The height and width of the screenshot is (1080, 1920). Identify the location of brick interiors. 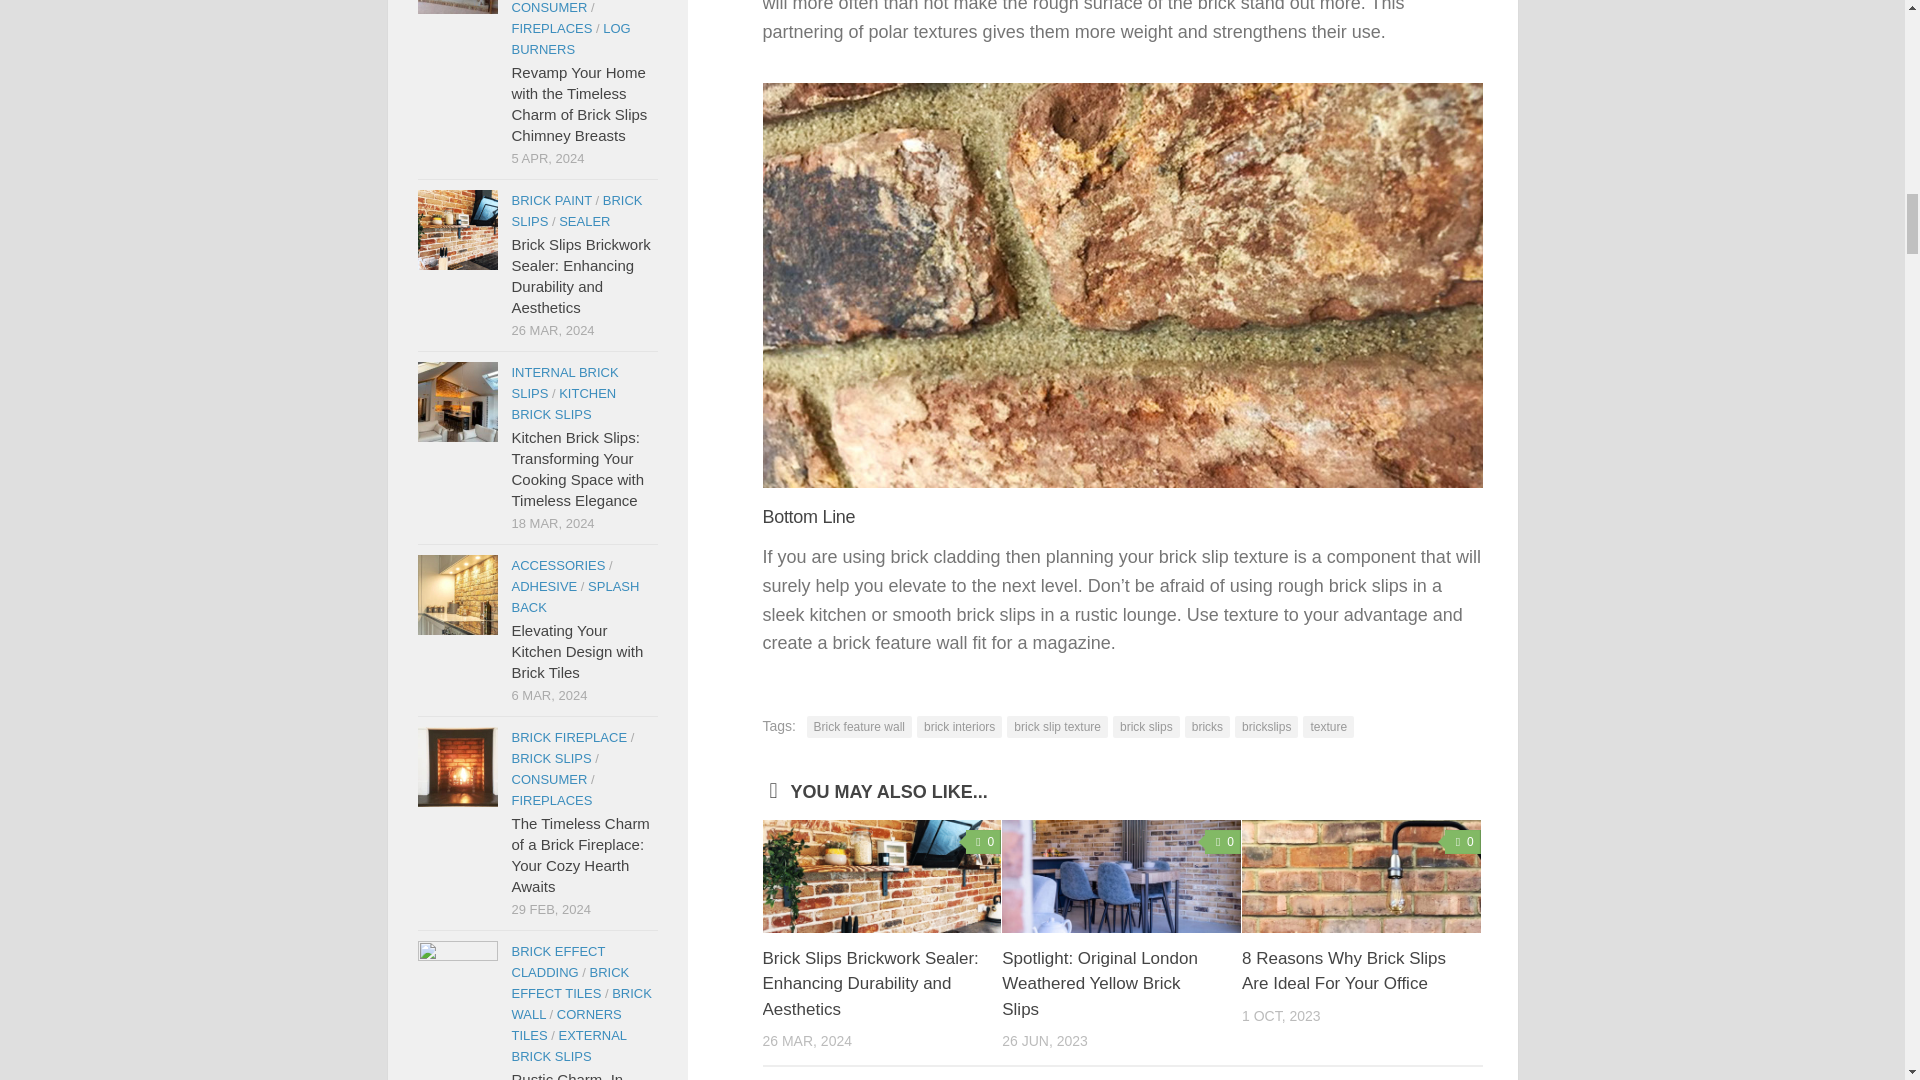
(960, 726).